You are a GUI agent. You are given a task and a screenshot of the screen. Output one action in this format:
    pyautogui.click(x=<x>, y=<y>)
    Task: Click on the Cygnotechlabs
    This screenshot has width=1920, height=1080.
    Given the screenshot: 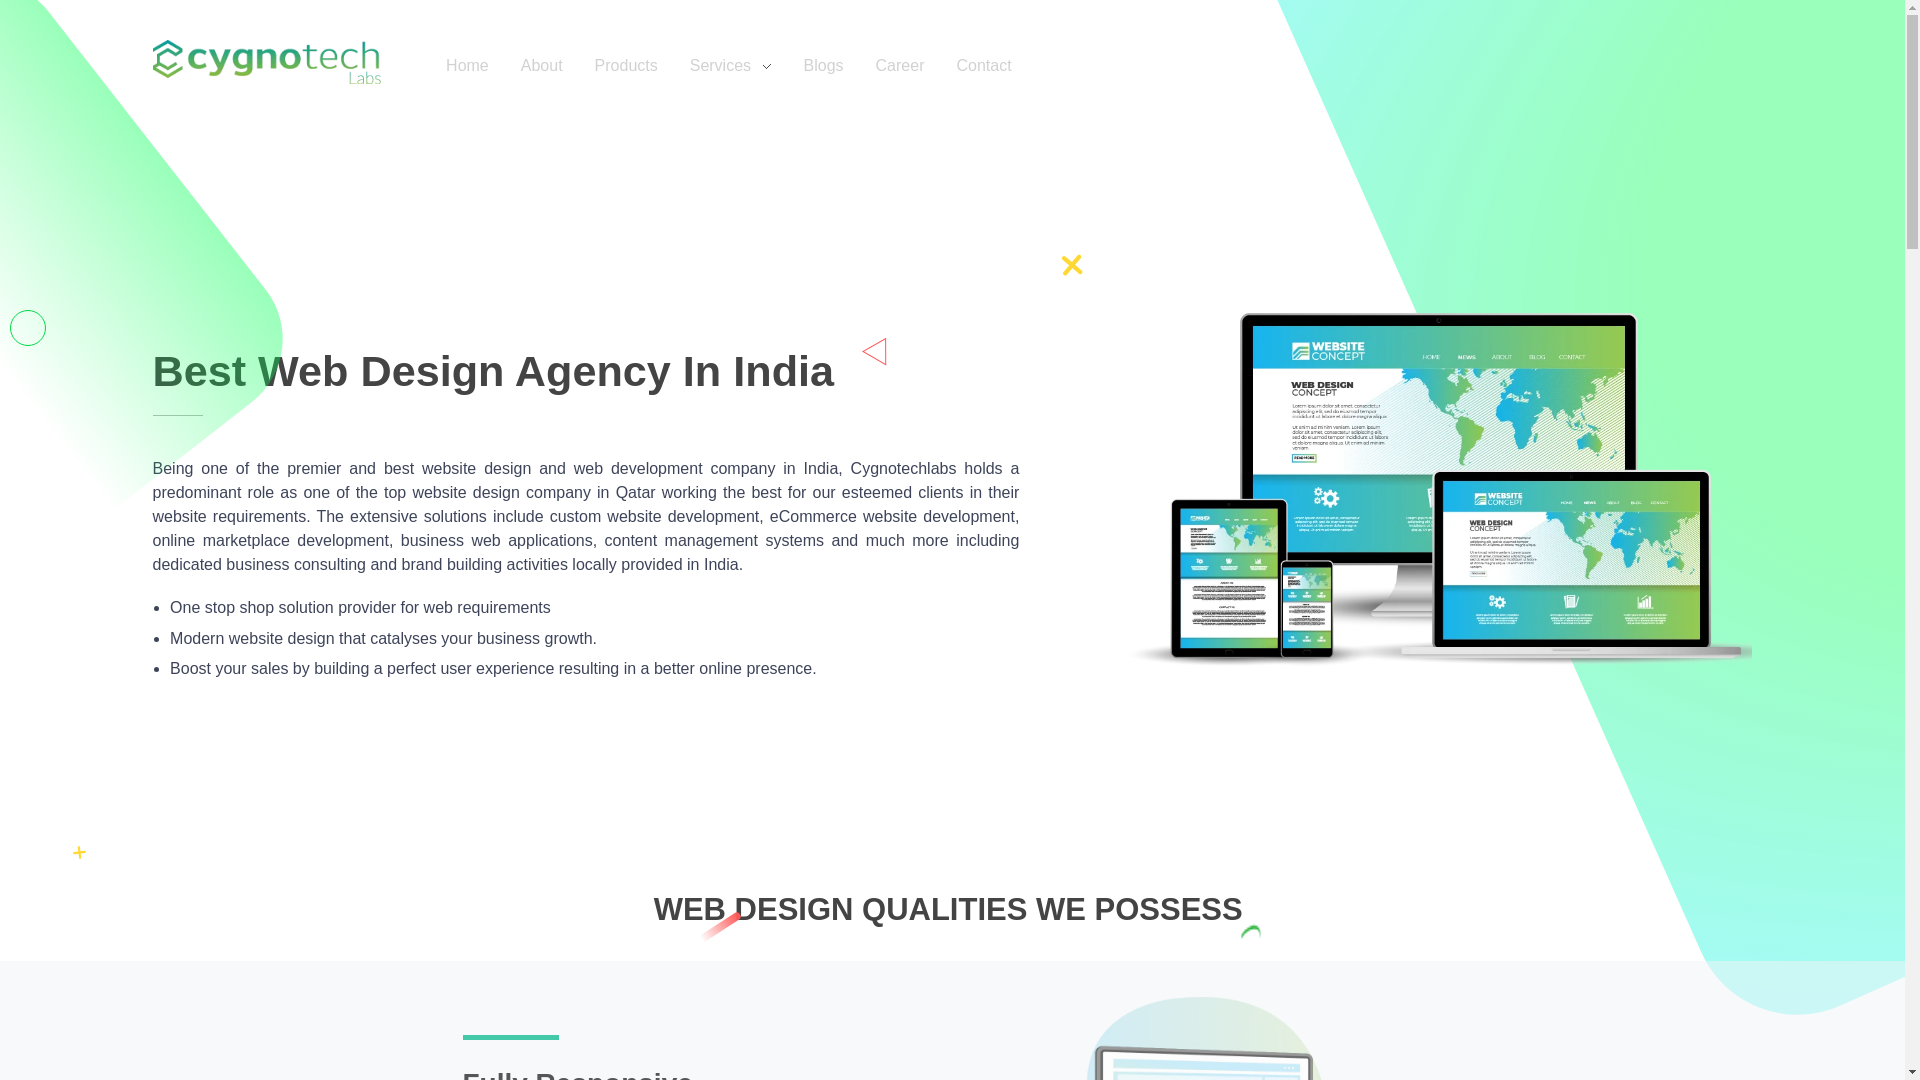 What is the action you would take?
    pyautogui.click(x=254, y=98)
    